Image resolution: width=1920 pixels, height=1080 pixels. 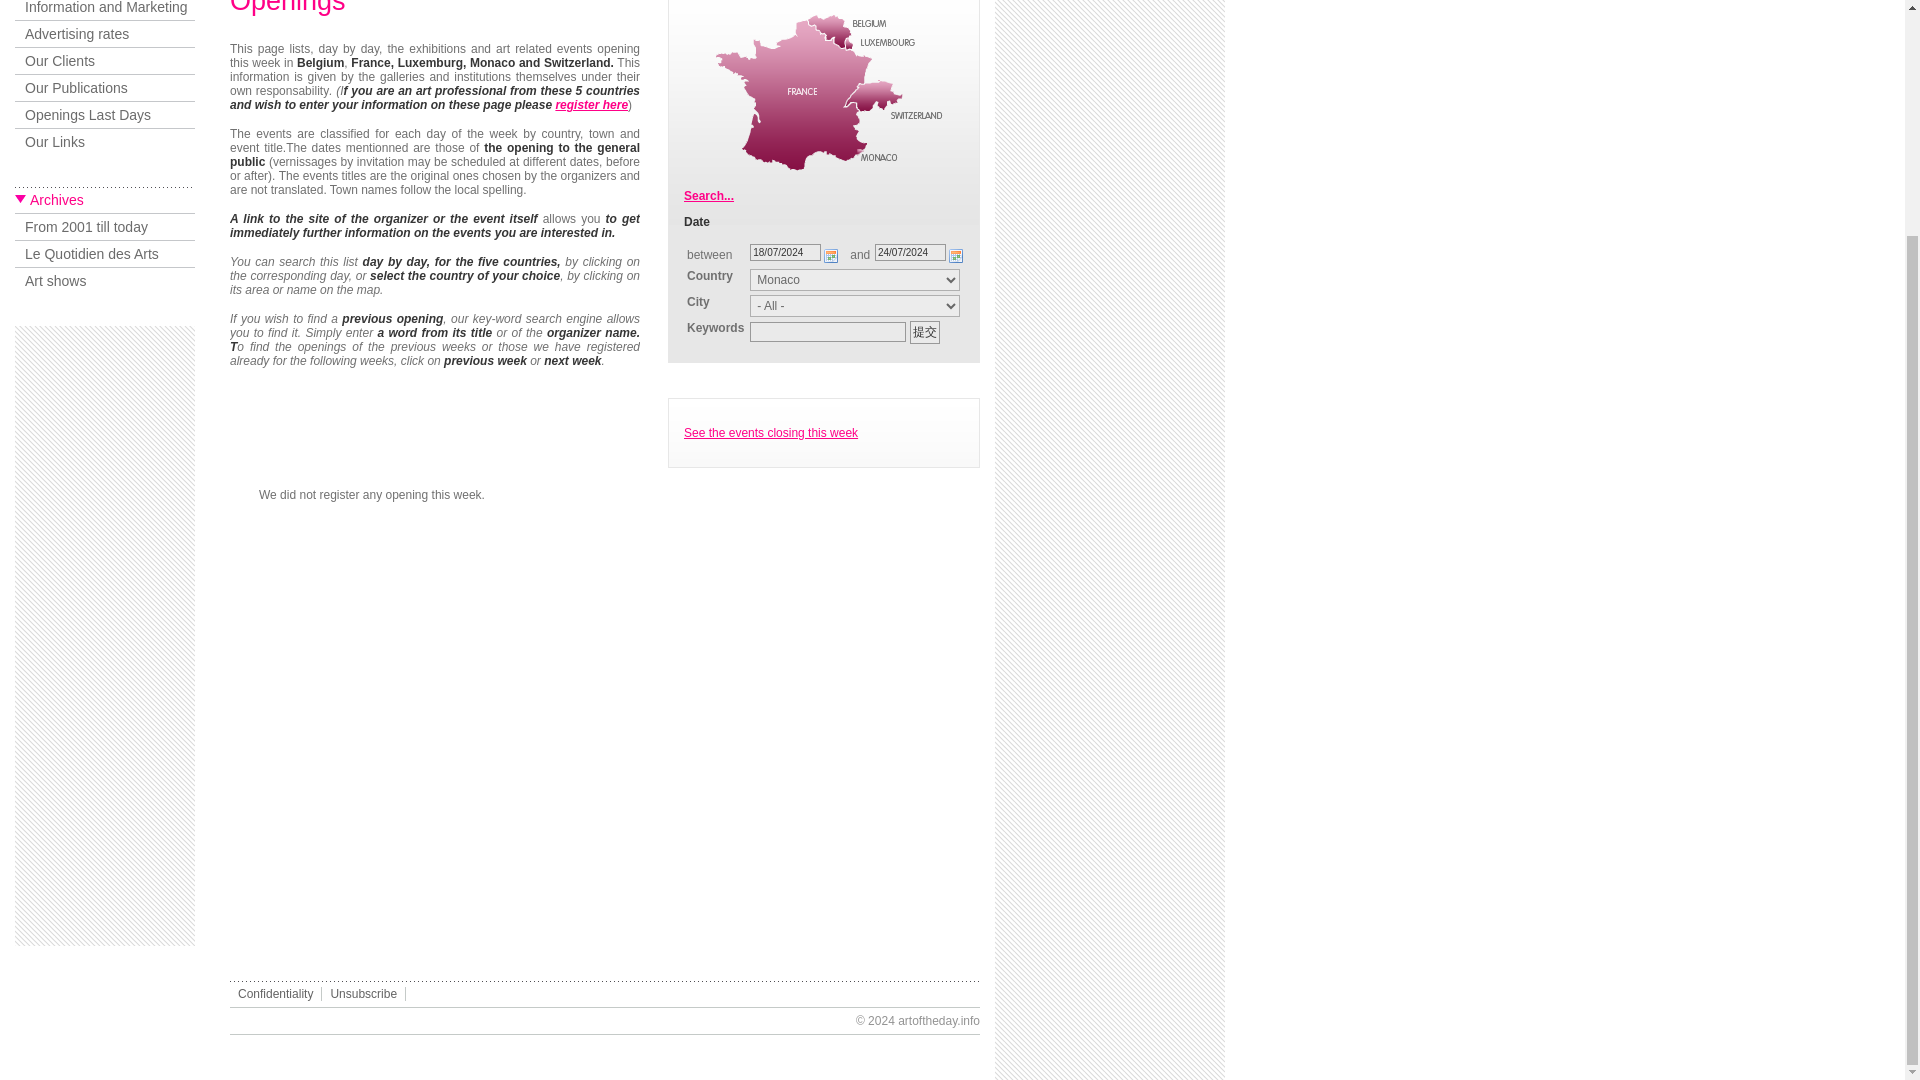 What do you see at coordinates (105, 10) in the screenshot?
I see `Information and Marketing` at bounding box center [105, 10].